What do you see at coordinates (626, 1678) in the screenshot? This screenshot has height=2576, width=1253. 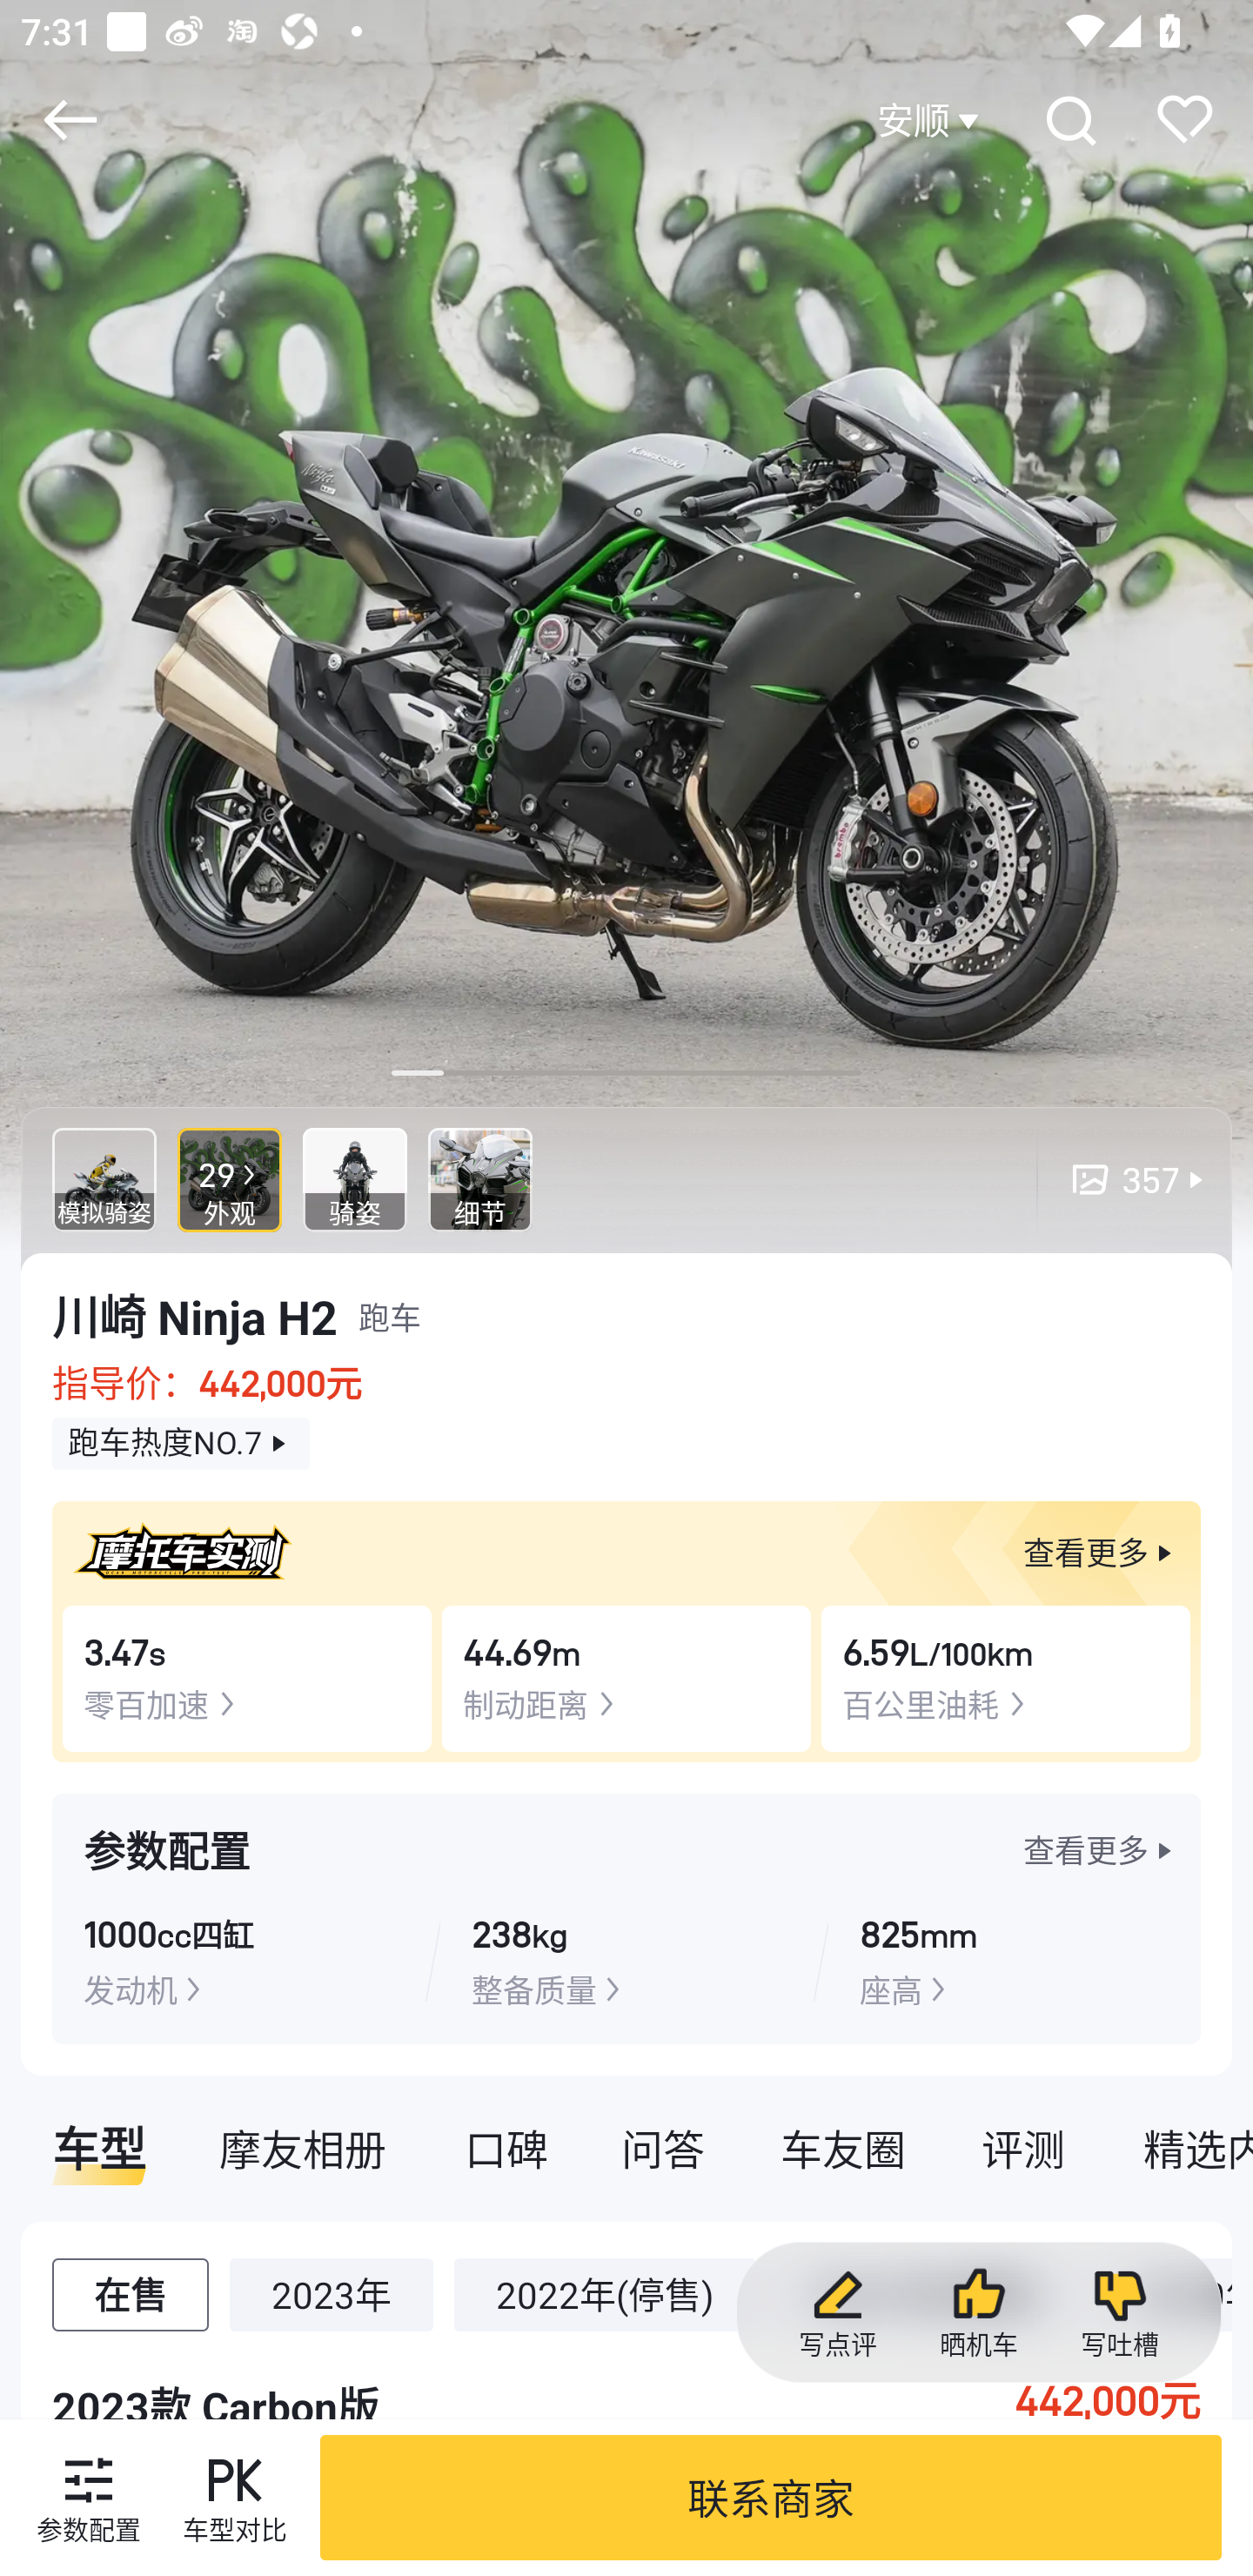 I see `44.69m 制动距离 ` at bounding box center [626, 1678].